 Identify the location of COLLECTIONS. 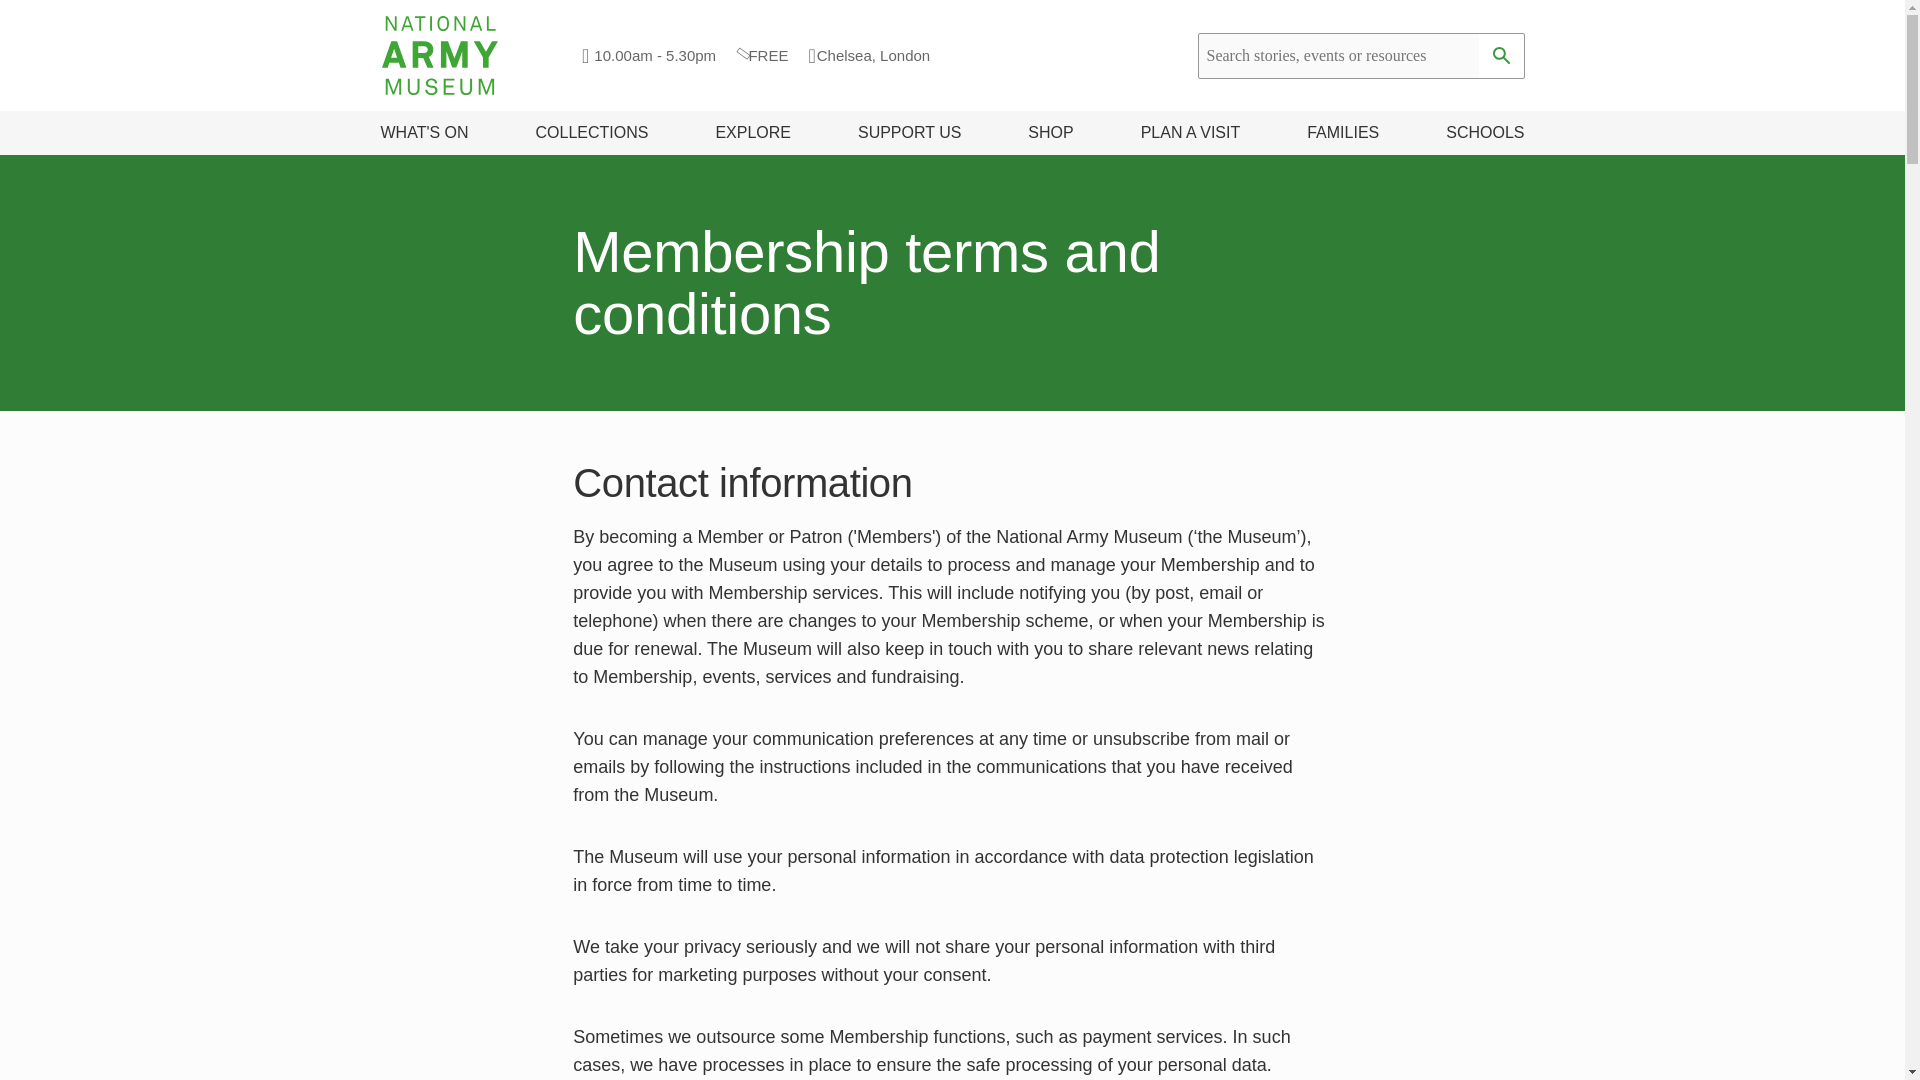
(592, 132).